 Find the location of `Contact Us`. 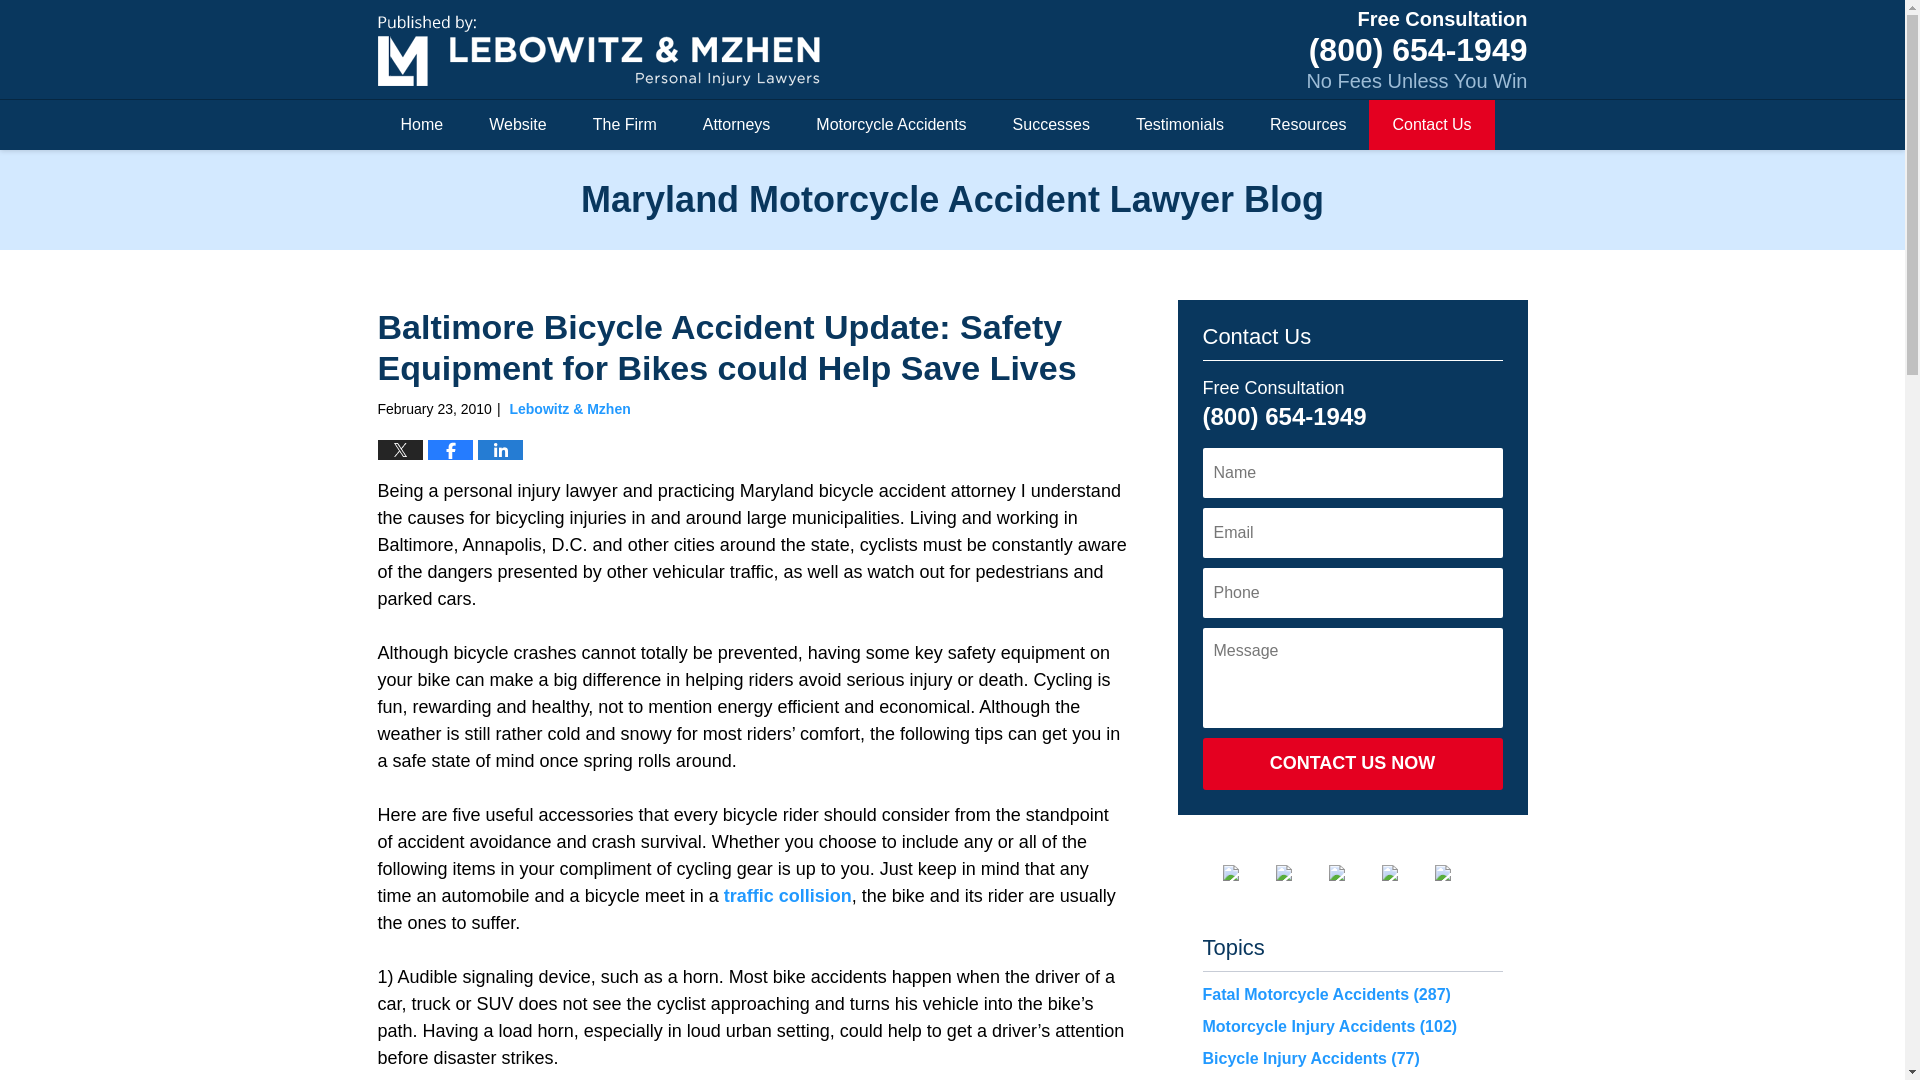

Contact Us is located at coordinates (1430, 125).